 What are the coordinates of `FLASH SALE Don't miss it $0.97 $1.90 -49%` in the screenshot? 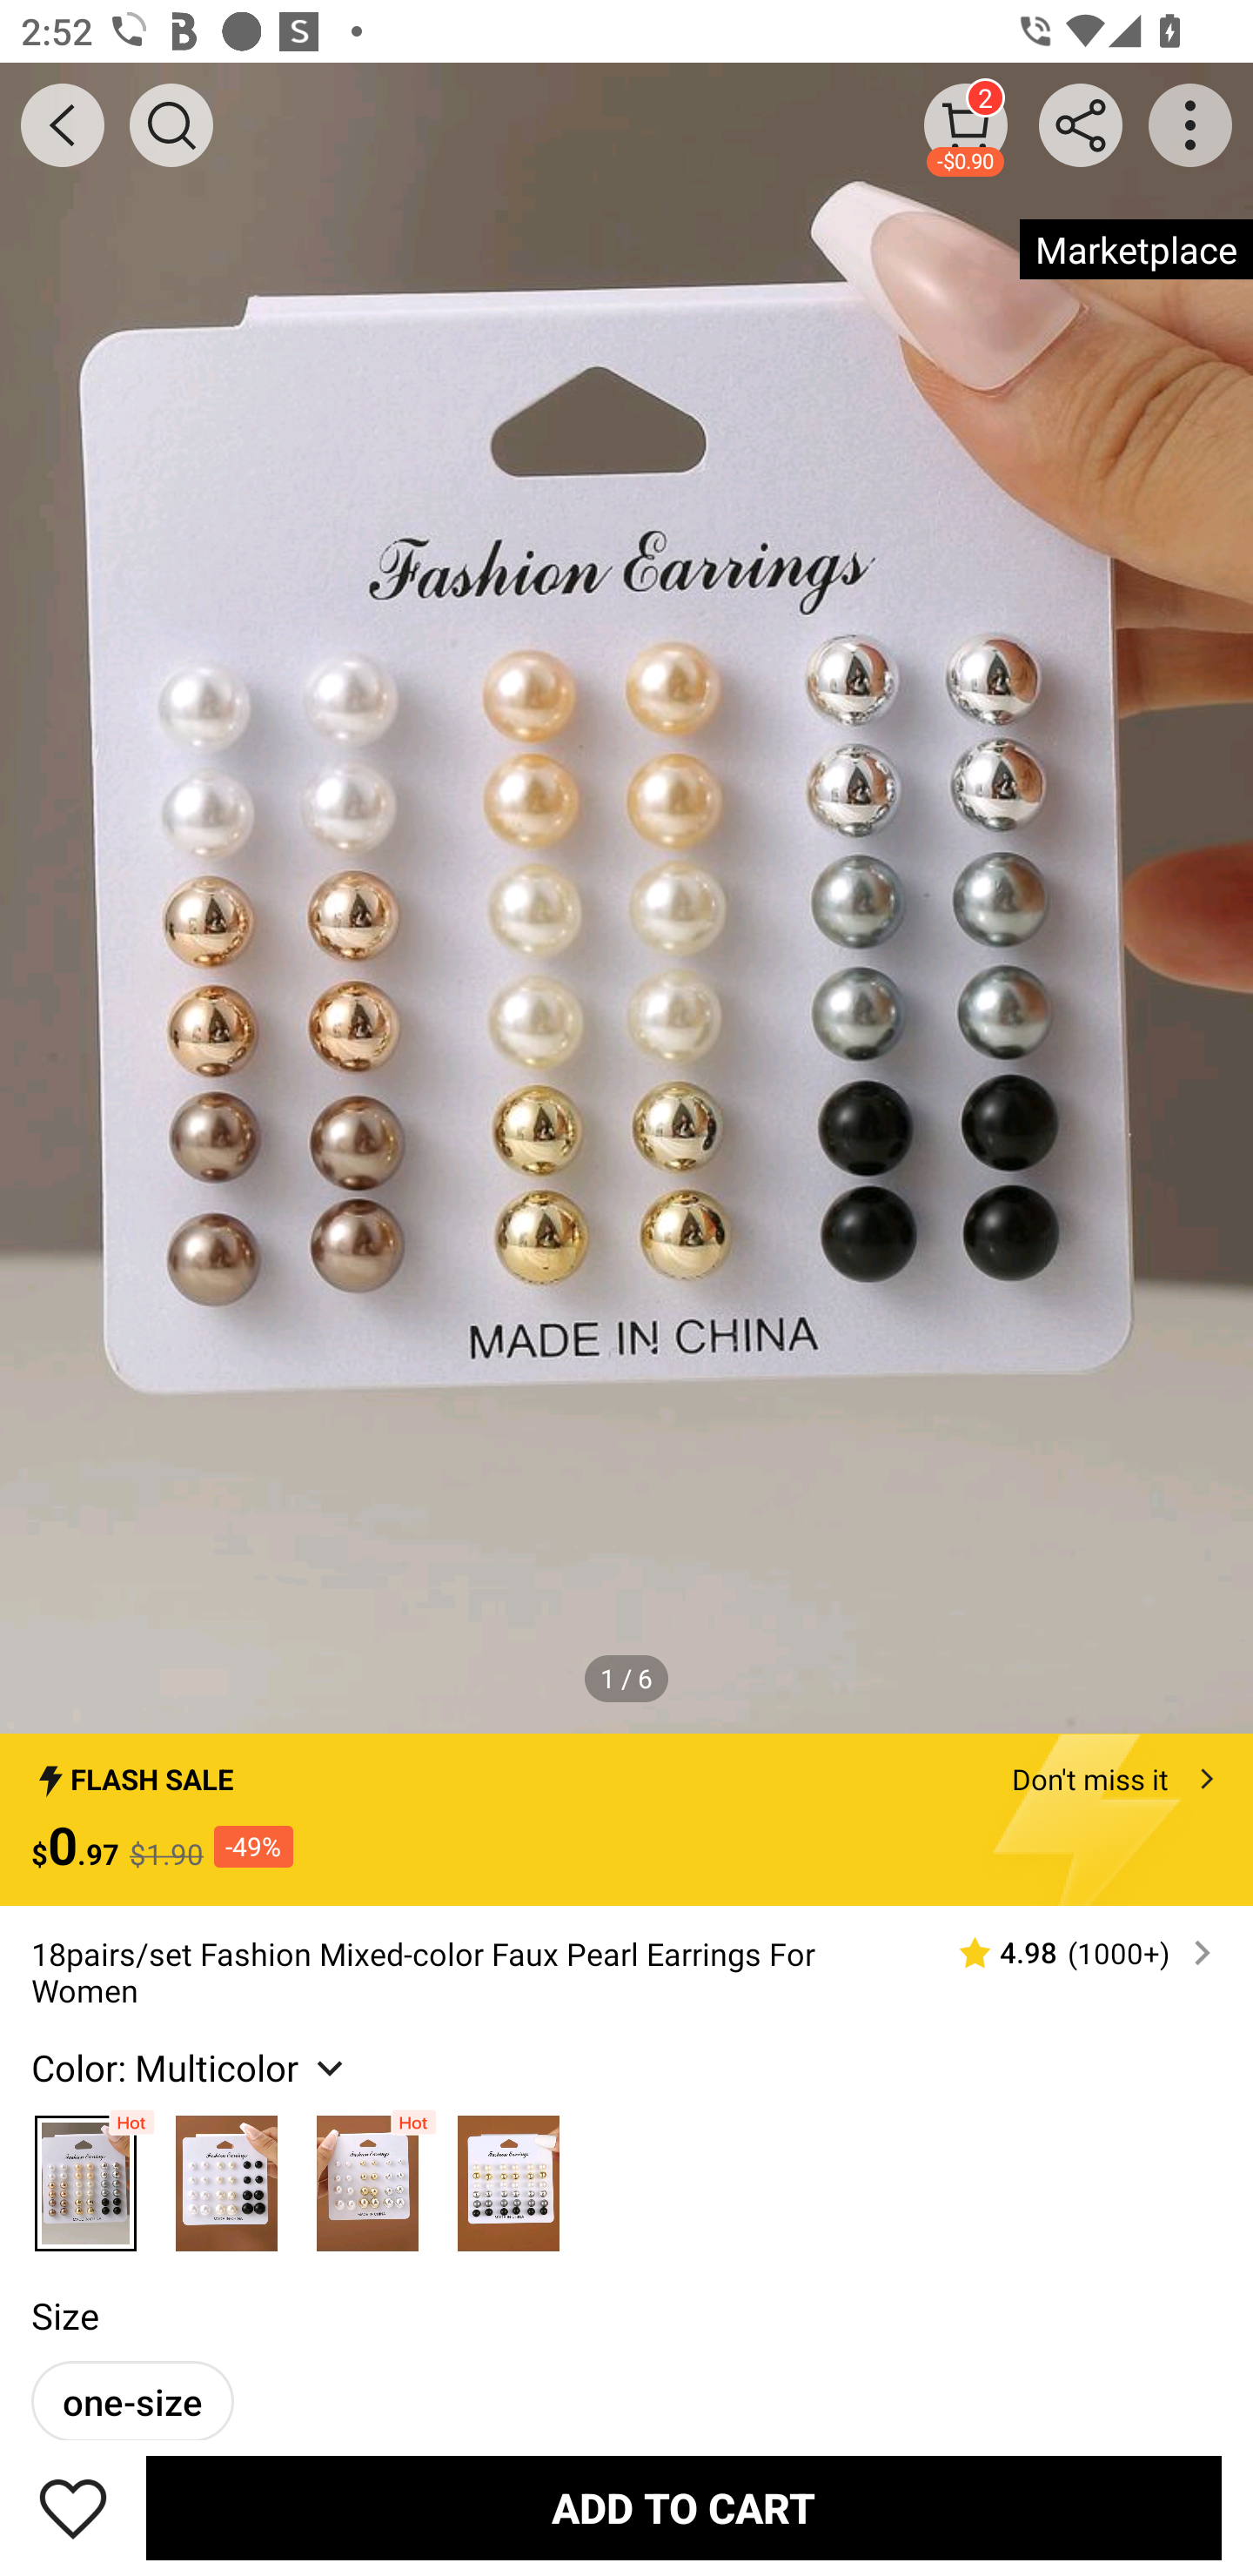 It's located at (626, 1820).